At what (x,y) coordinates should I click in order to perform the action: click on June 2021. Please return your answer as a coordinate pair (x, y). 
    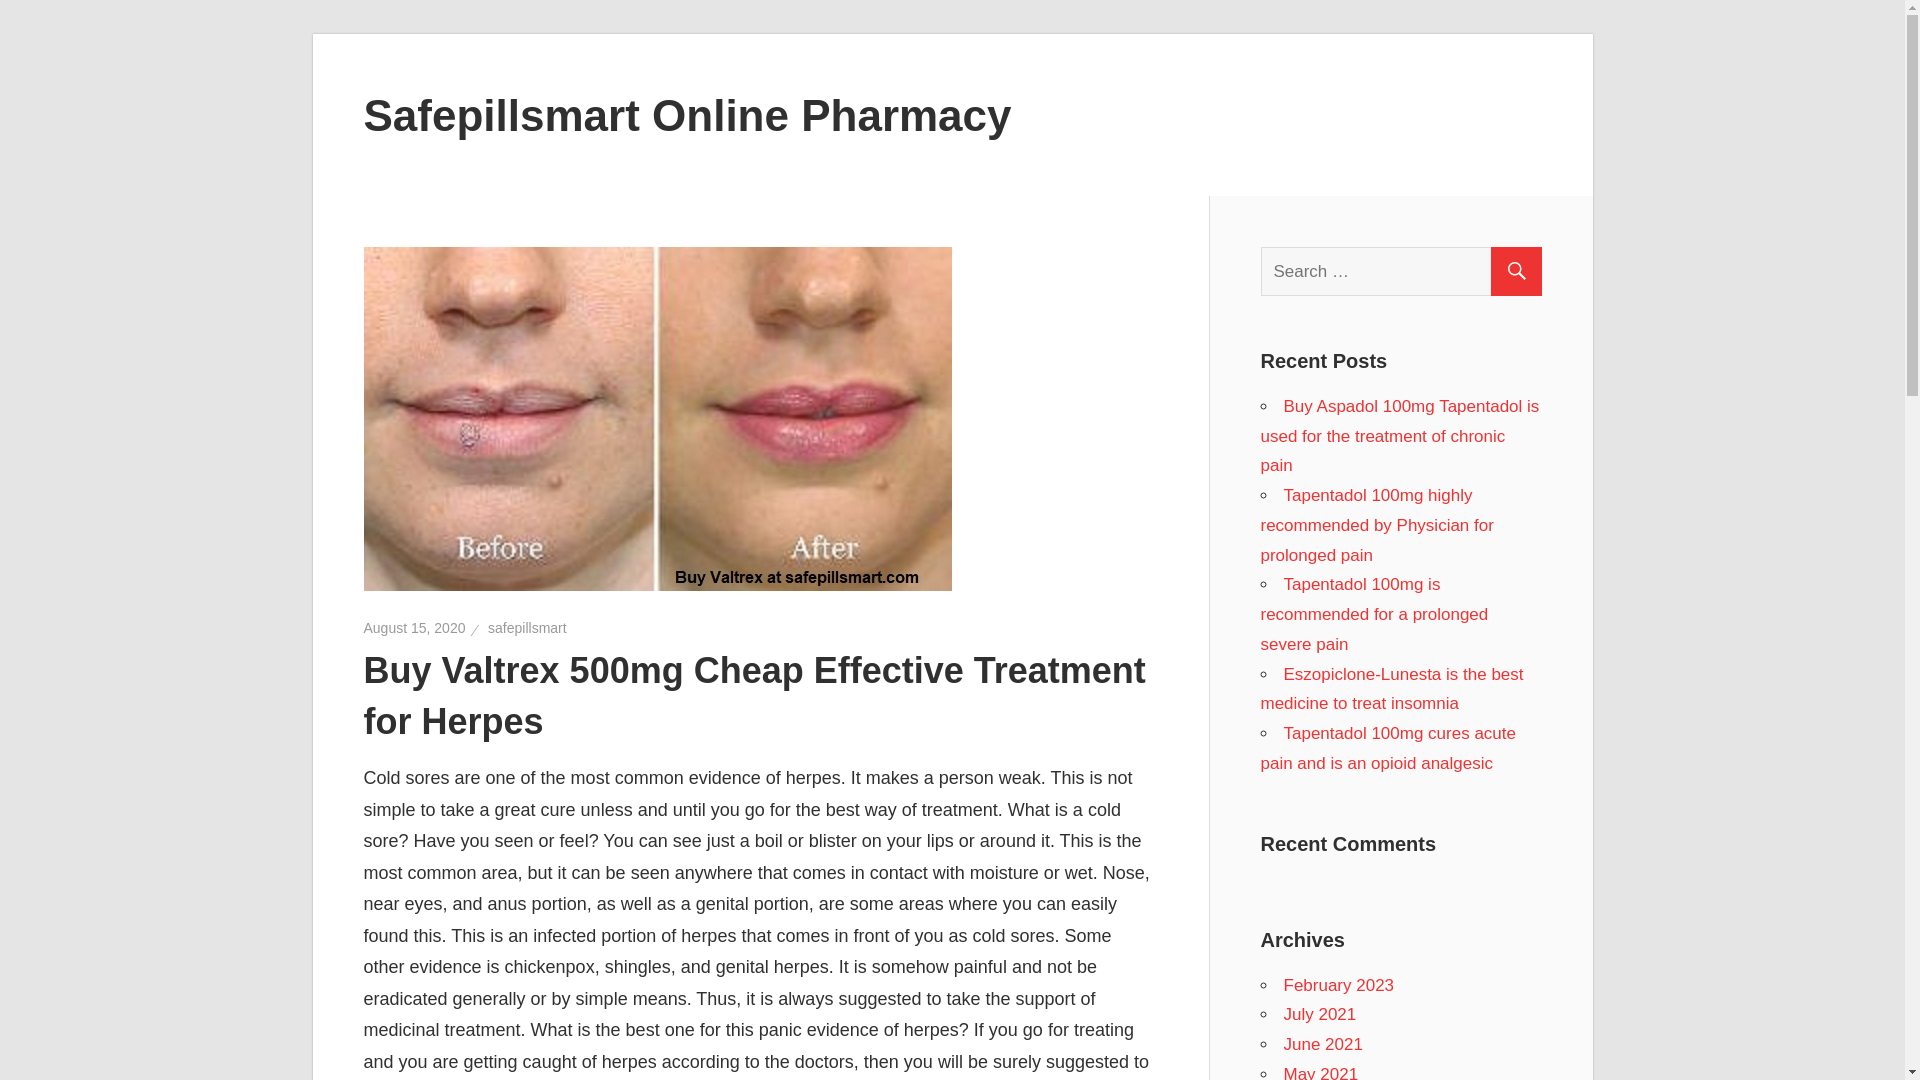
    Looking at the image, I should click on (1324, 1044).